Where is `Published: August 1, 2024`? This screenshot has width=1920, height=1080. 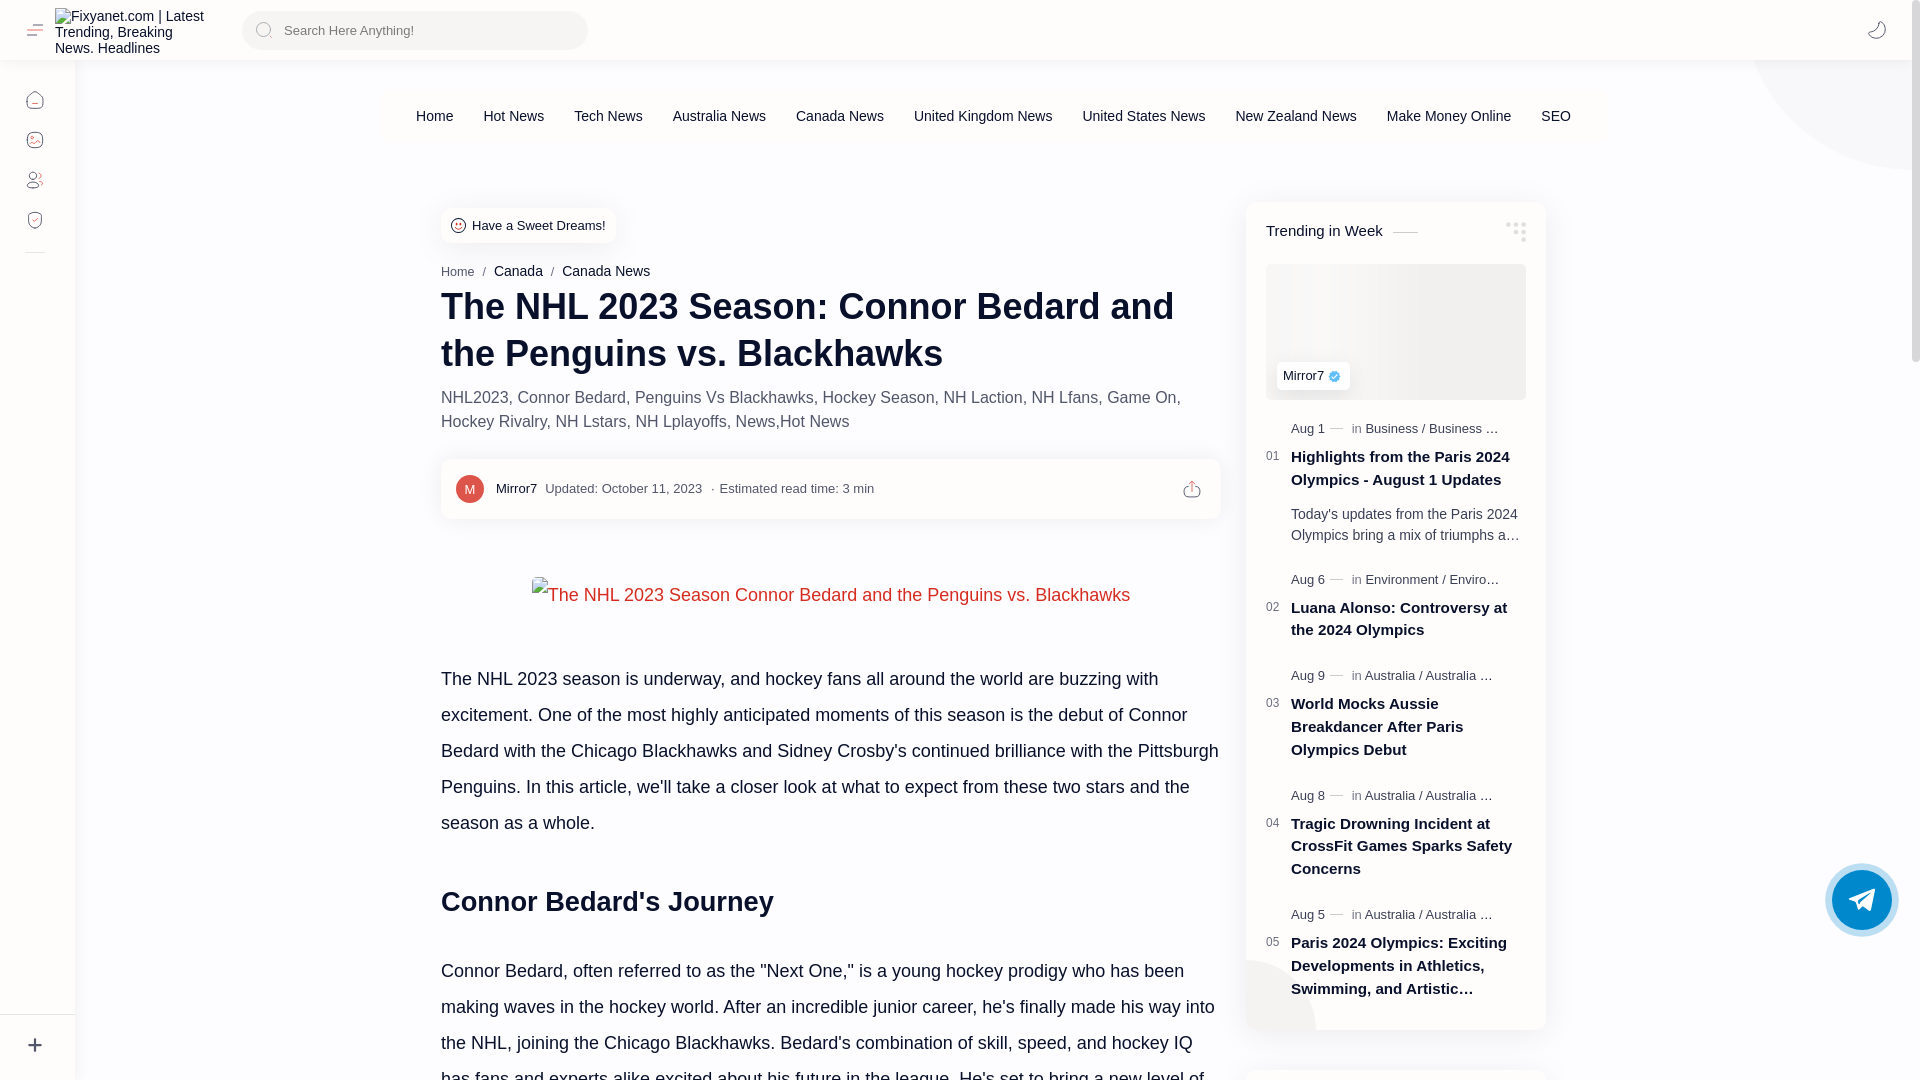 Published: August 1, 2024 is located at coordinates (1318, 429).